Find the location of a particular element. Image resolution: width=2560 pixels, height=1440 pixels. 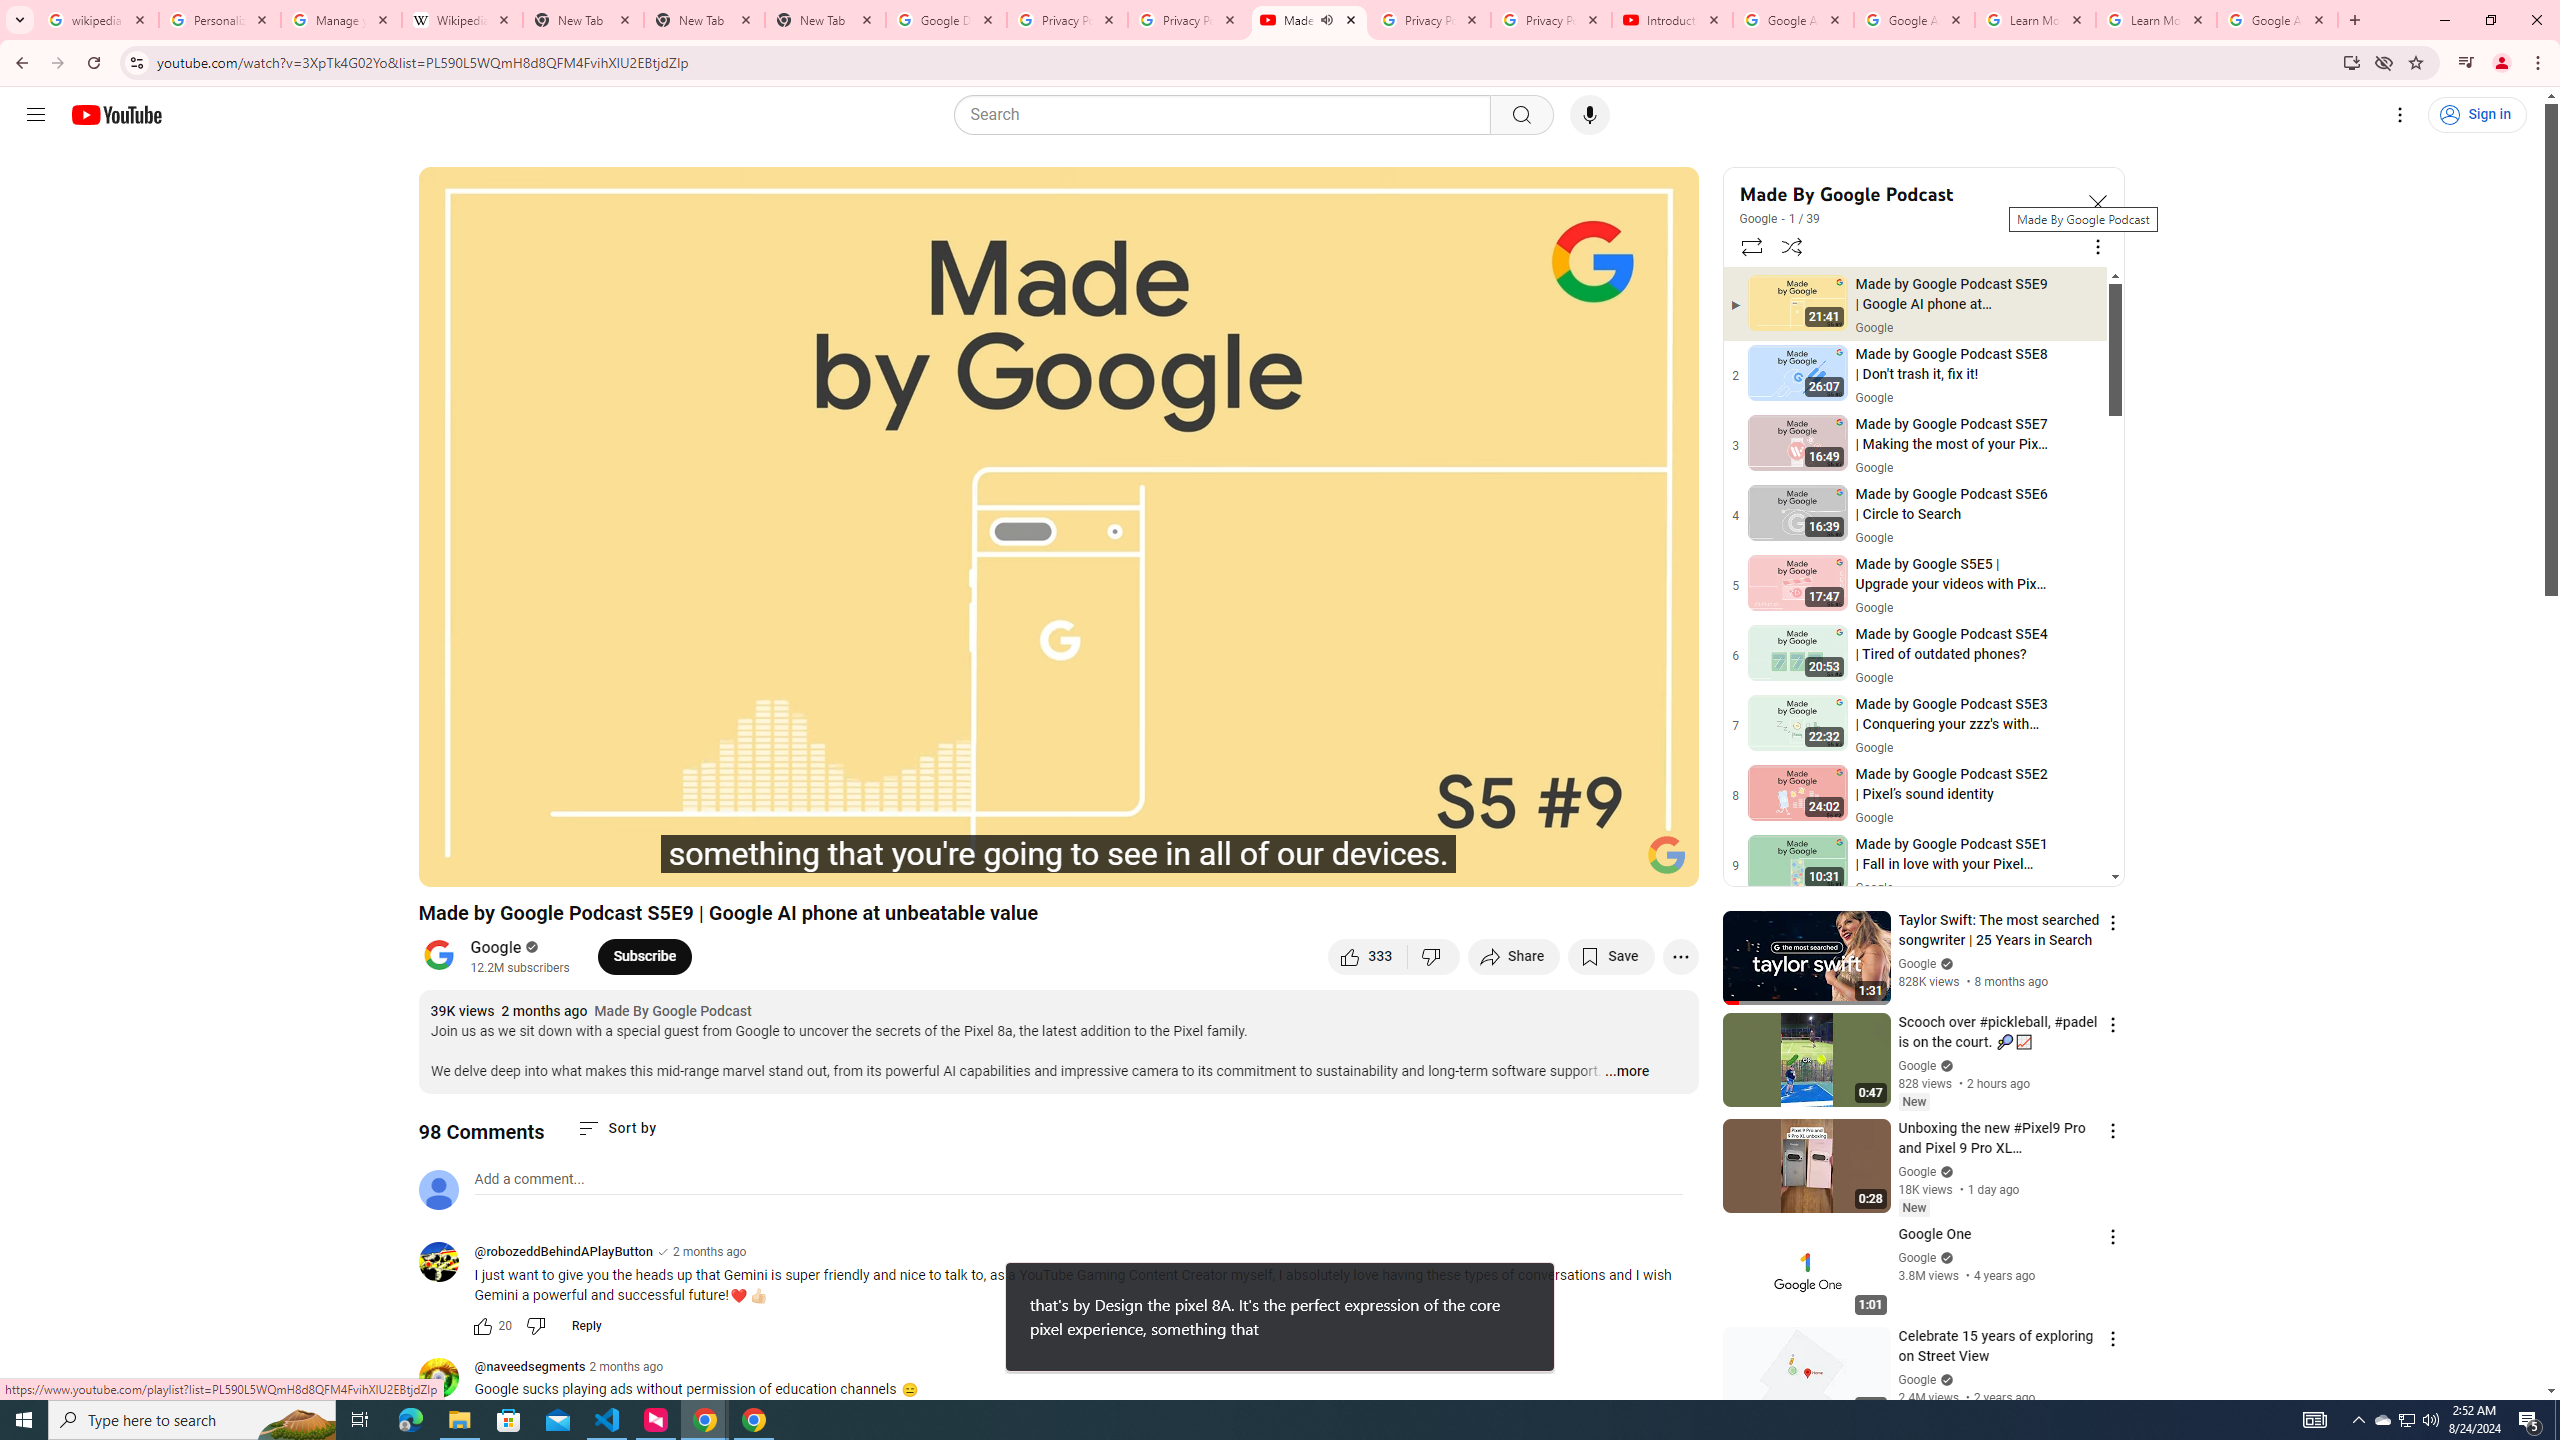

Miniplayer (i) is located at coordinates (1565, 863).